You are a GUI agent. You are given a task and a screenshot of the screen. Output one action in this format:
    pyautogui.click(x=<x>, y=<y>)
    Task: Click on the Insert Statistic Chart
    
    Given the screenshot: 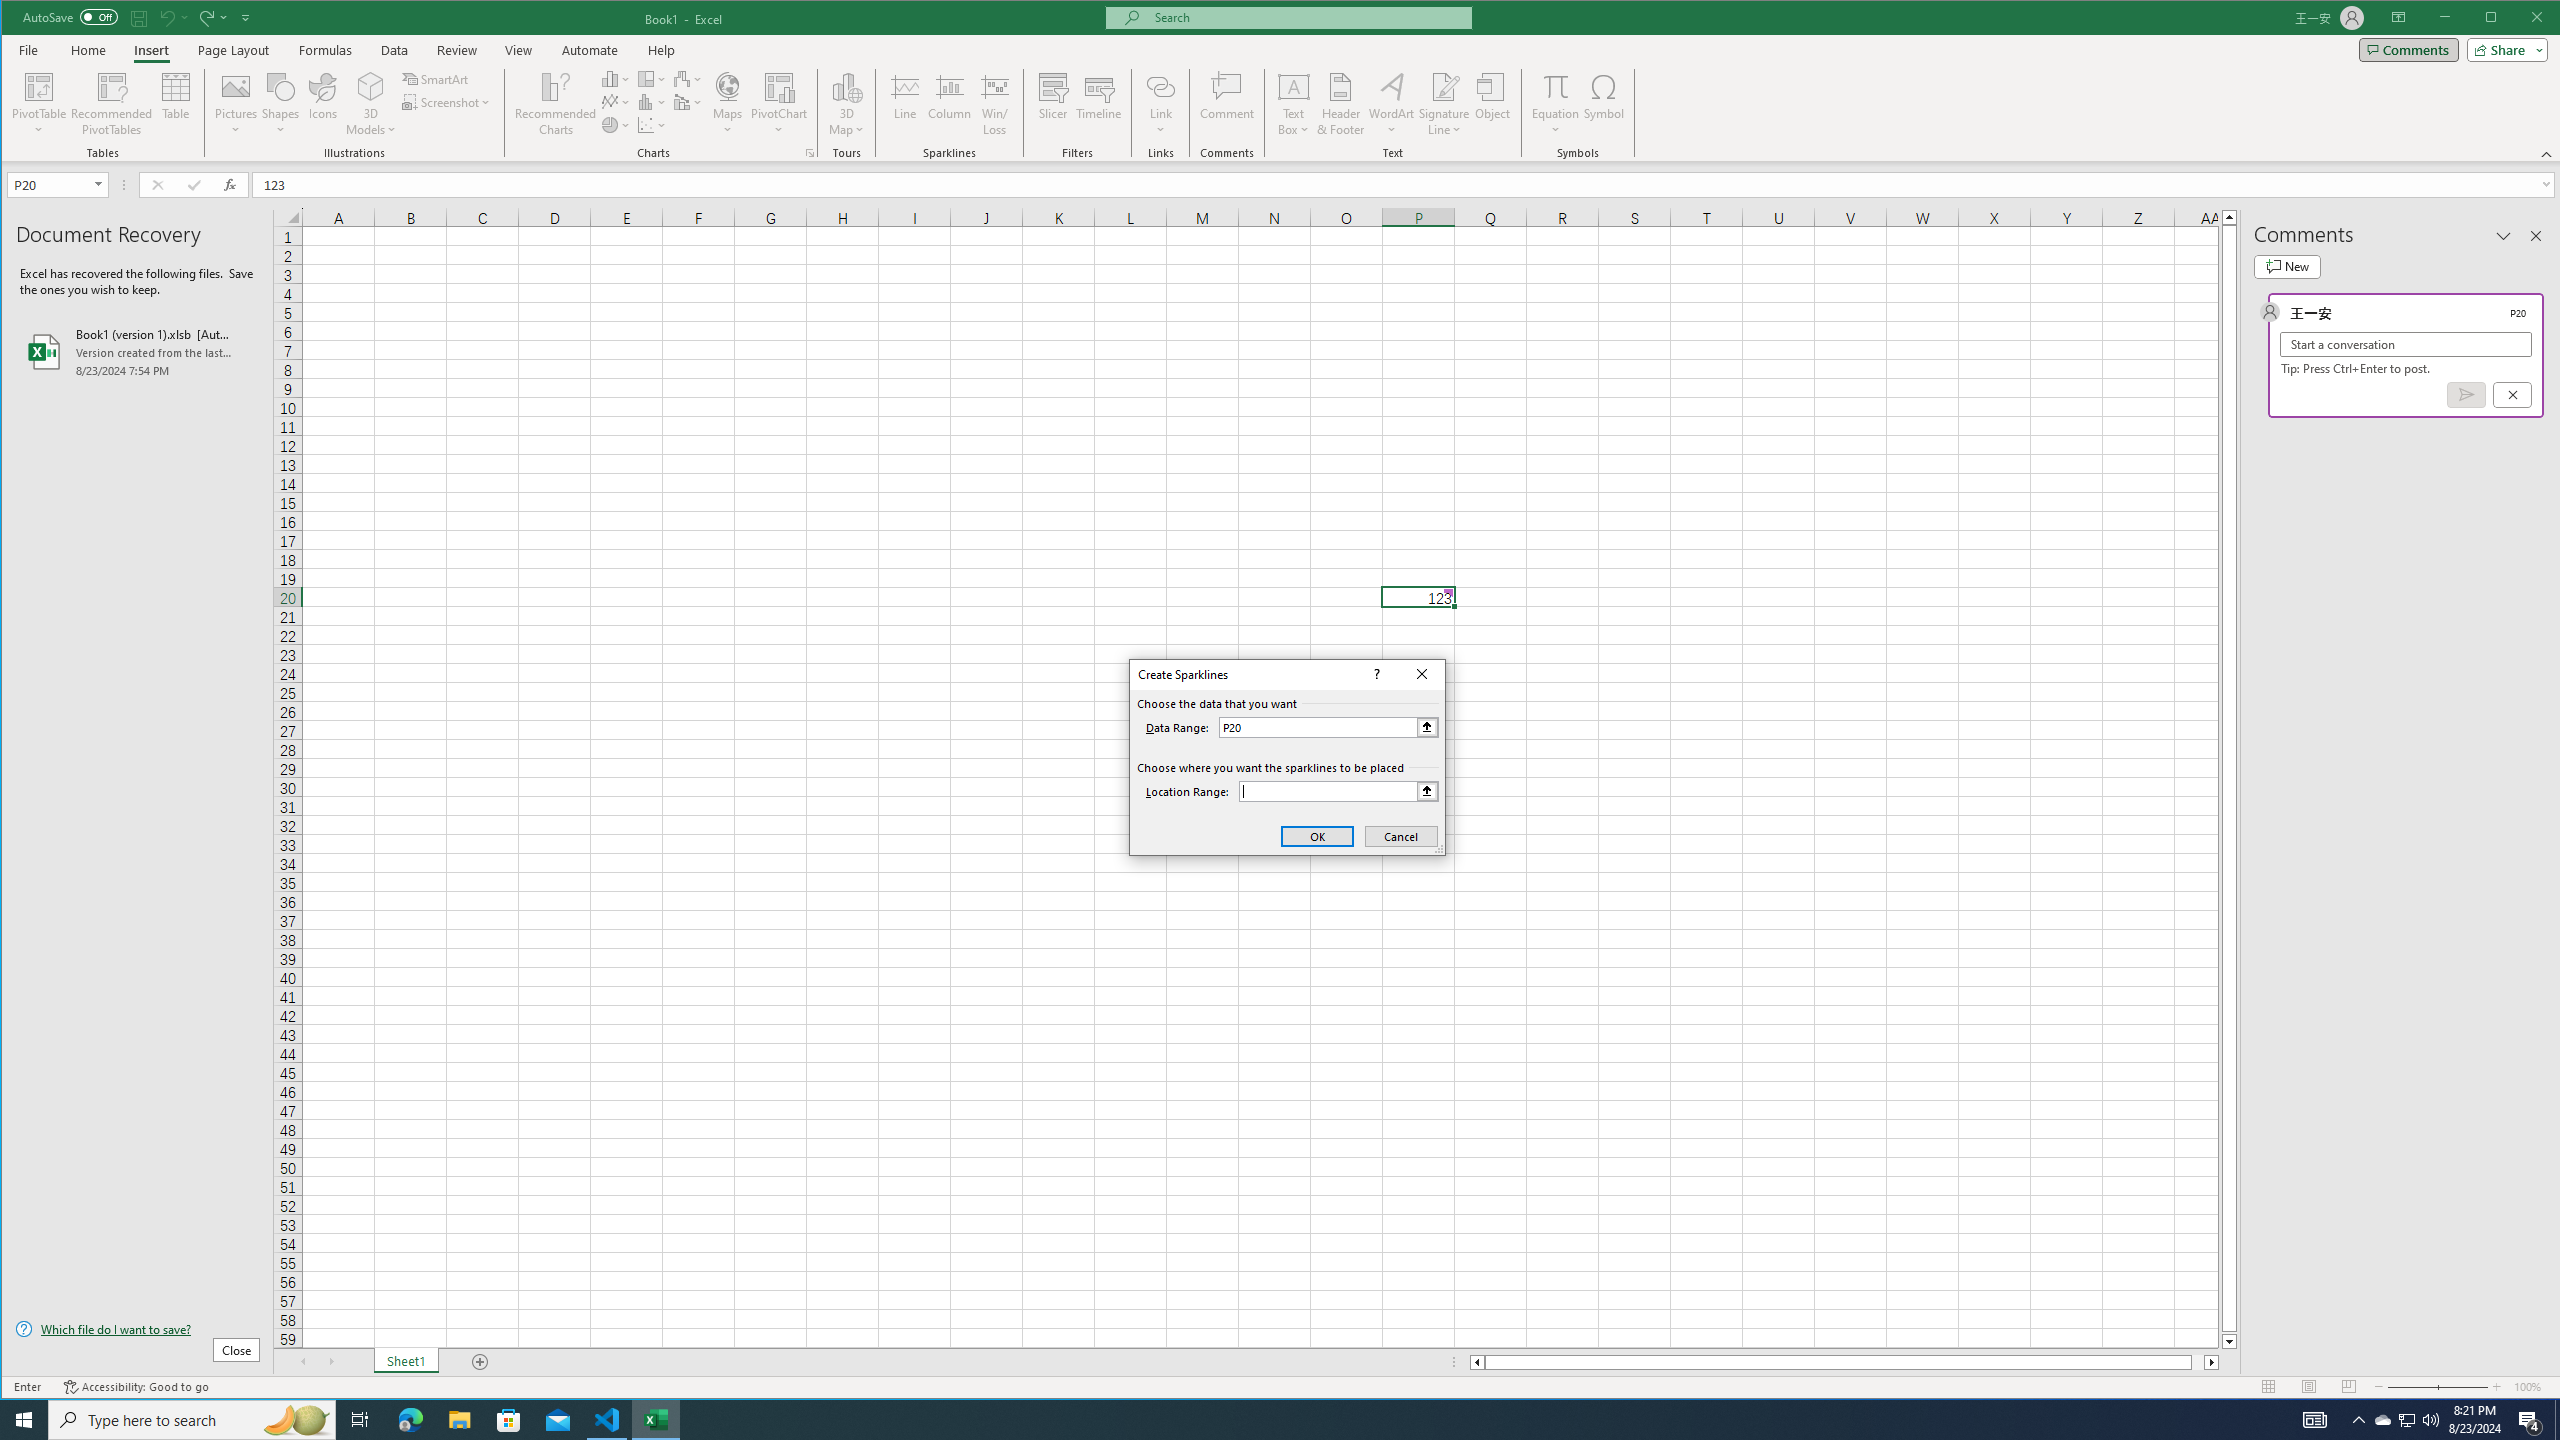 What is the action you would take?
    pyautogui.click(x=652, y=102)
    